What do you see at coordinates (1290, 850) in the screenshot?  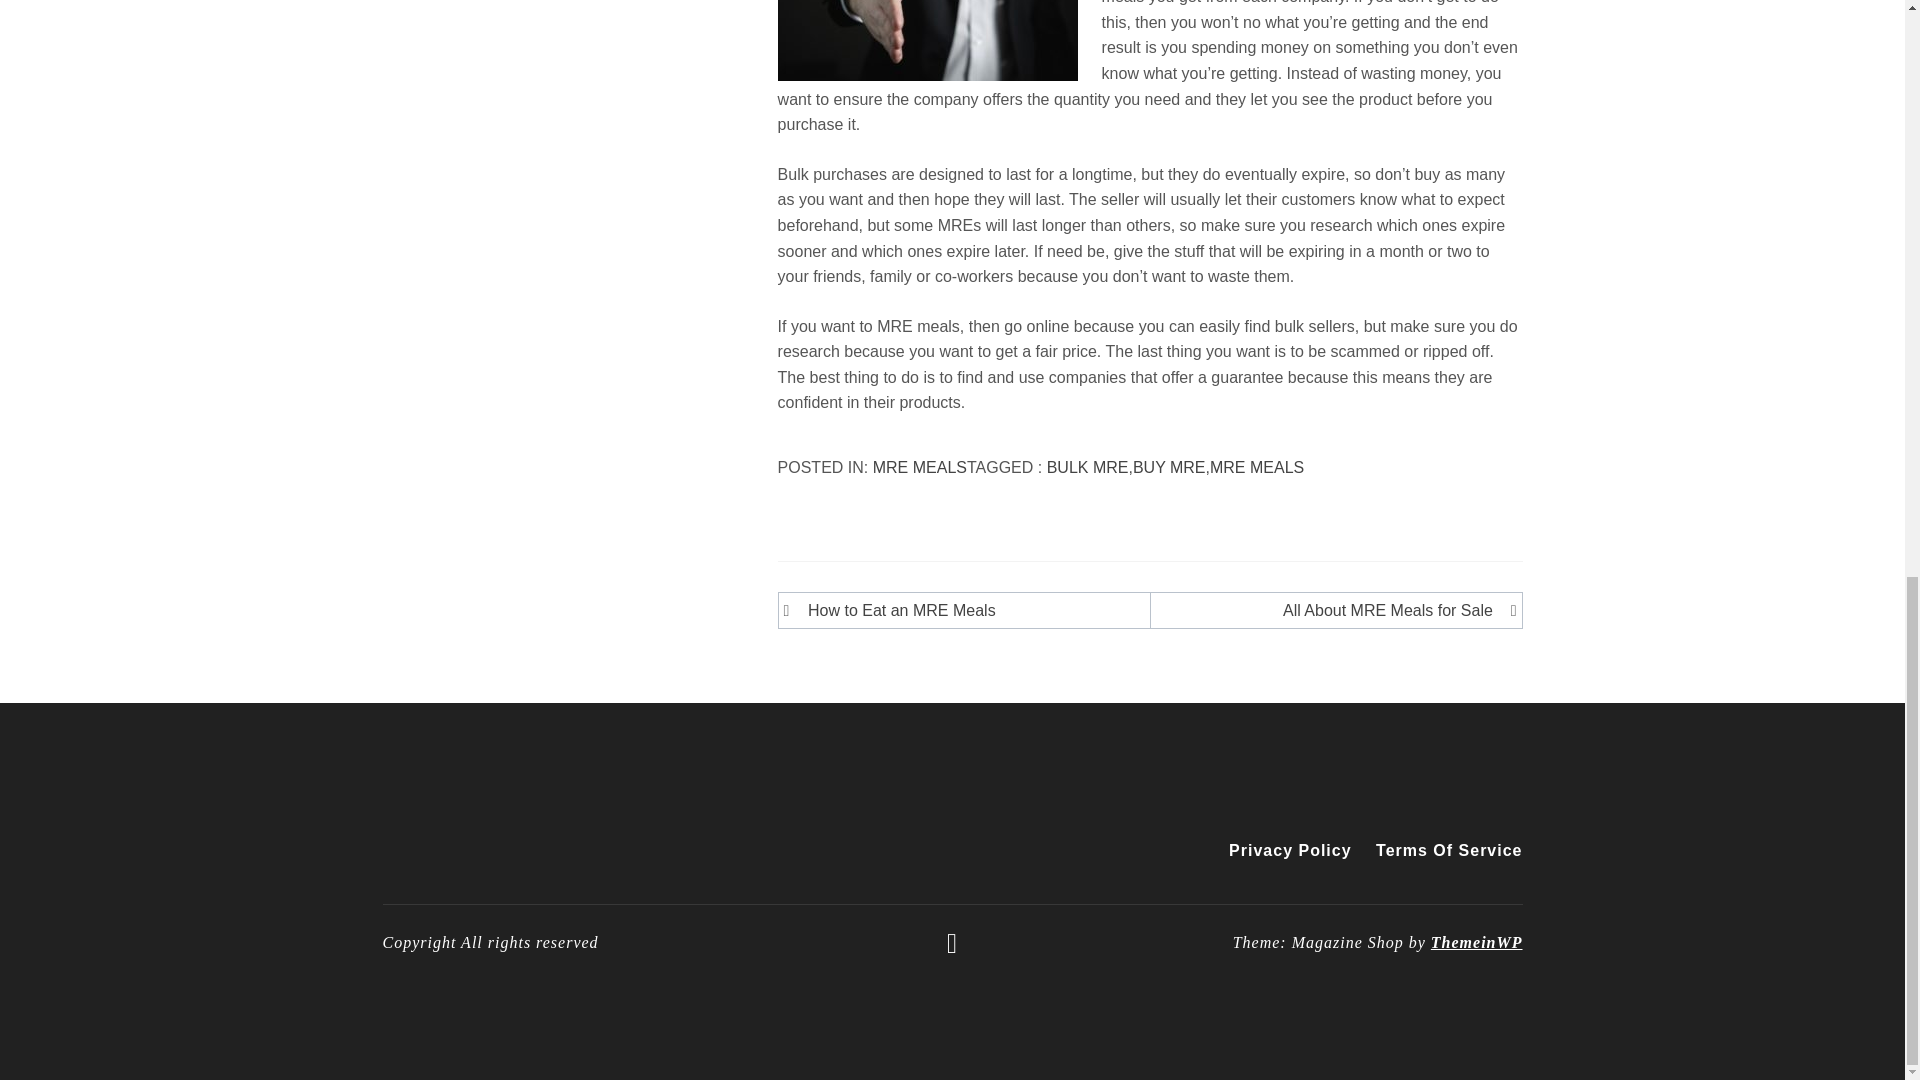 I see `Privacy Policy` at bounding box center [1290, 850].